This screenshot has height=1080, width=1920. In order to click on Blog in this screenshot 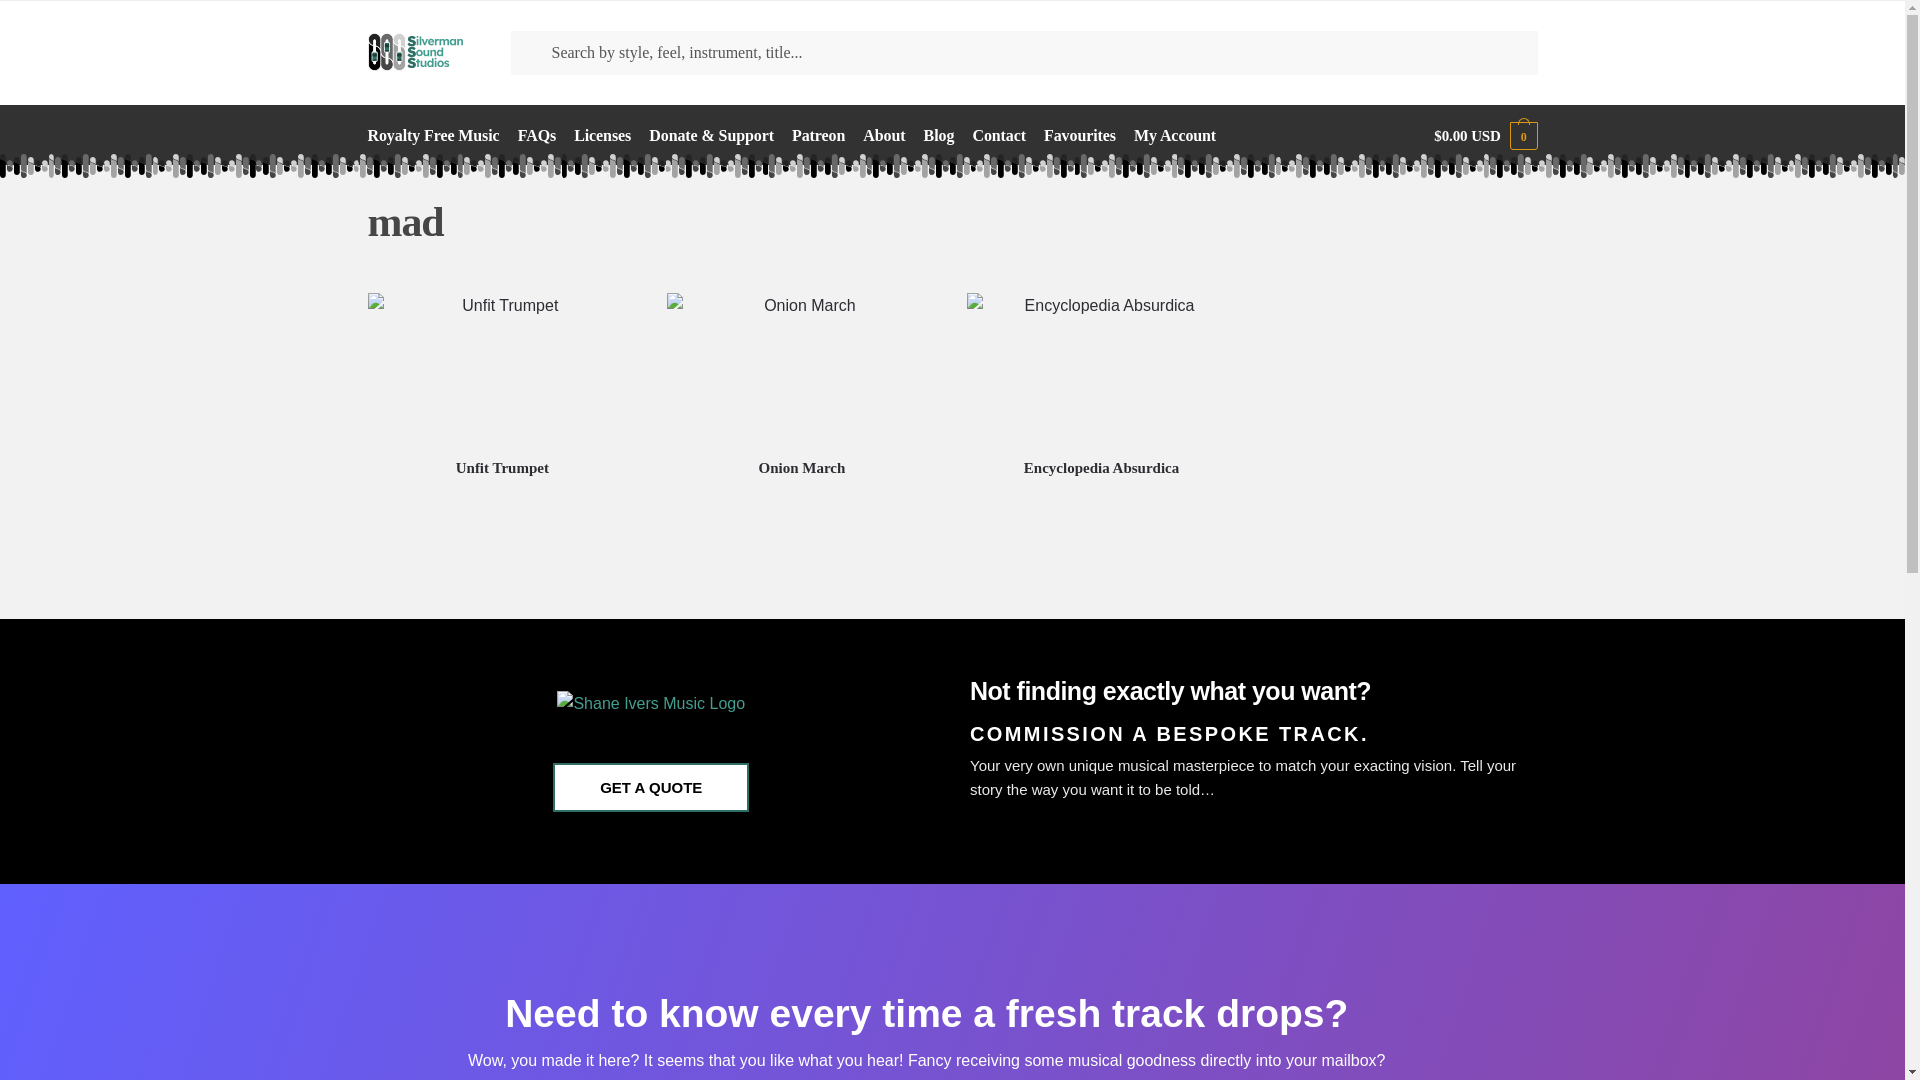, I will do `click(939, 136)`.